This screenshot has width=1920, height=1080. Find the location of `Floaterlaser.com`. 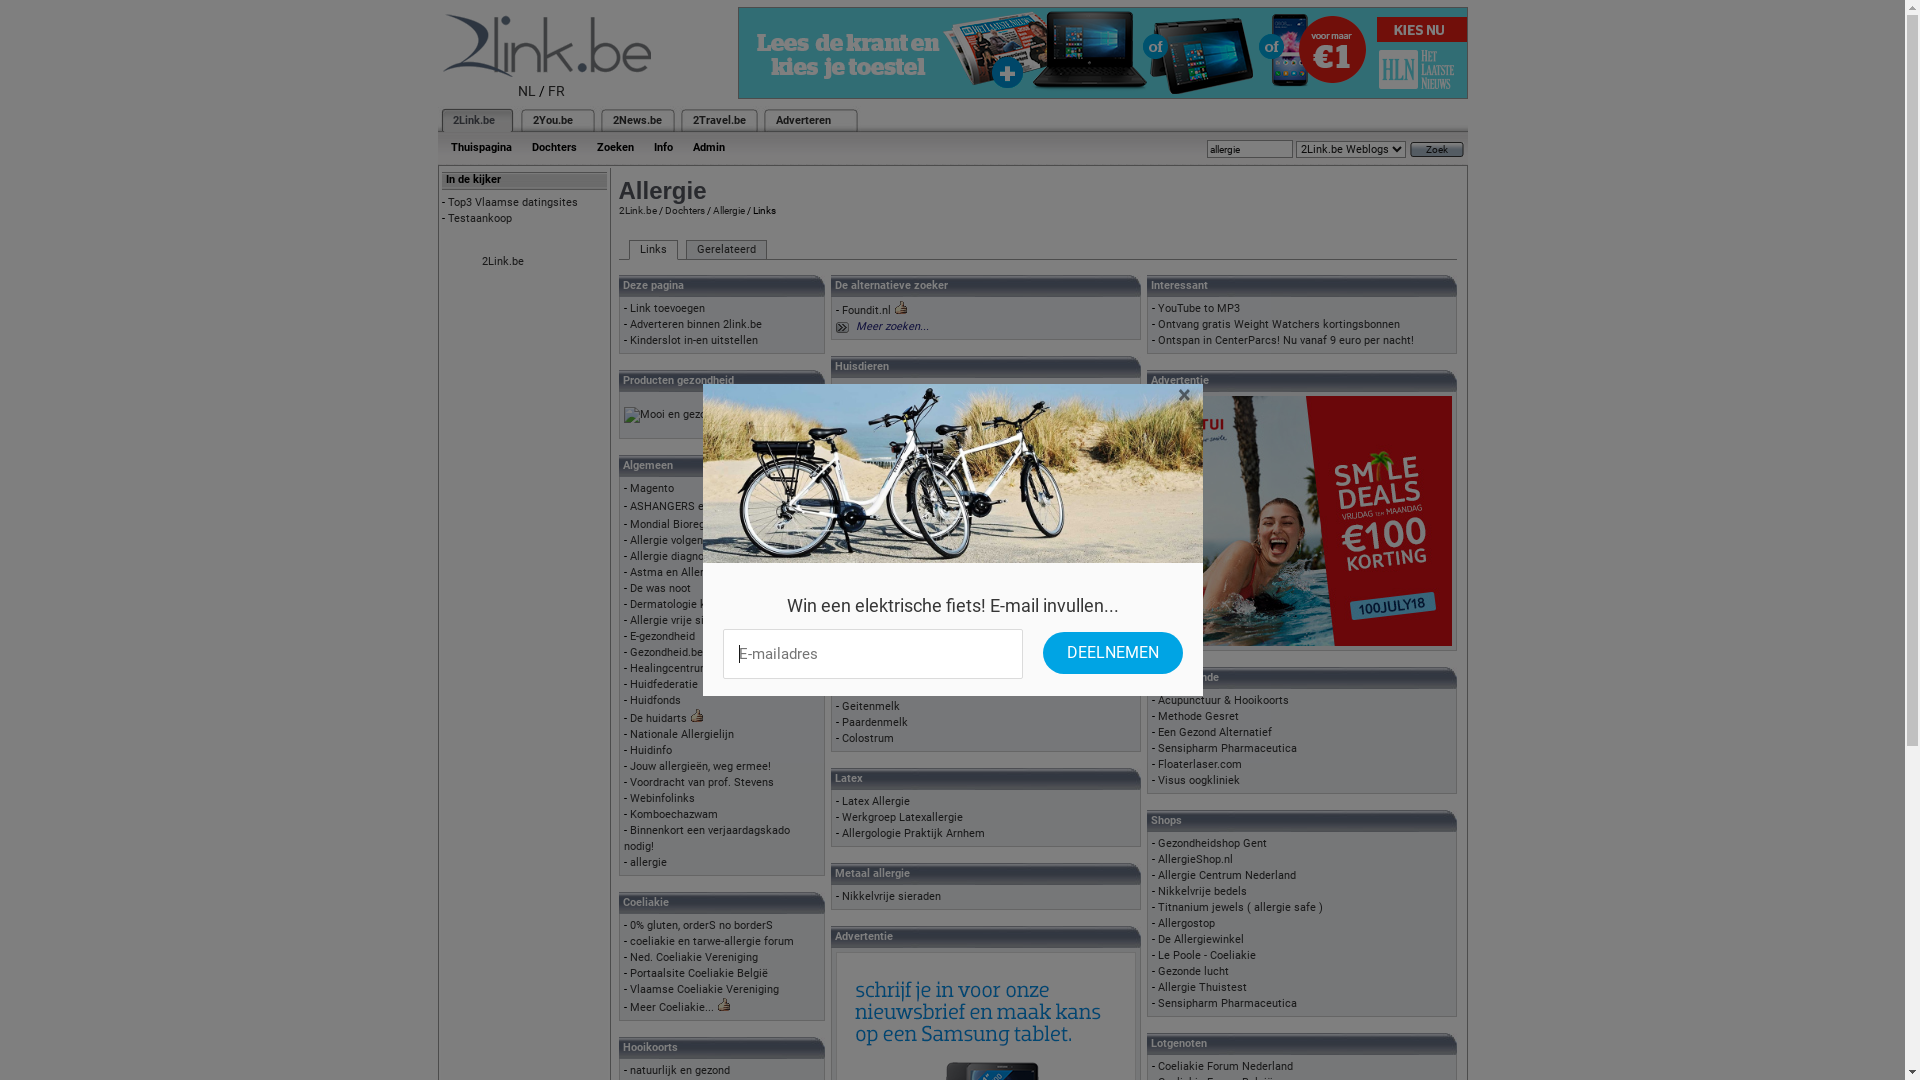

Floaterlaser.com is located at coordinates (1200, 764).